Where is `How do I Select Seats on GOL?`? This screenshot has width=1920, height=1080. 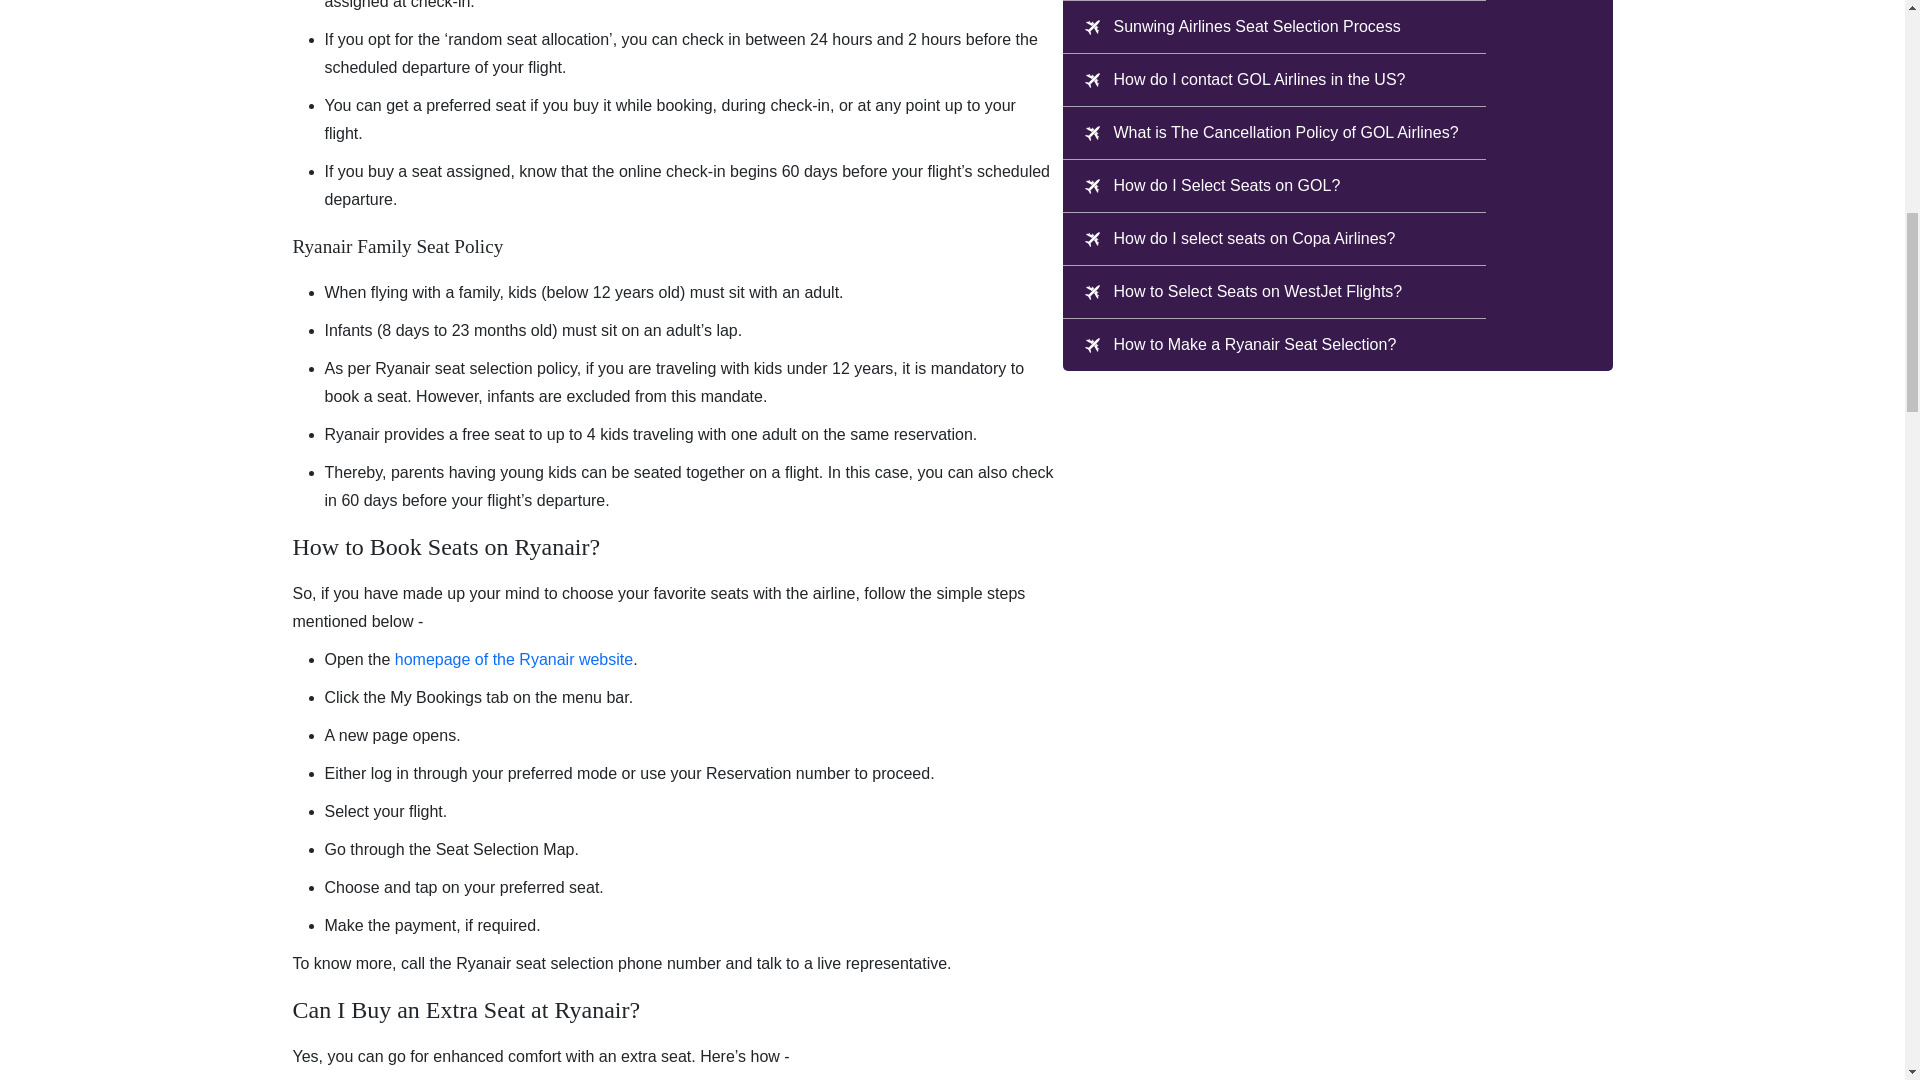
How do I Select Seats on GOL? is located at coordinates (1226, 186).